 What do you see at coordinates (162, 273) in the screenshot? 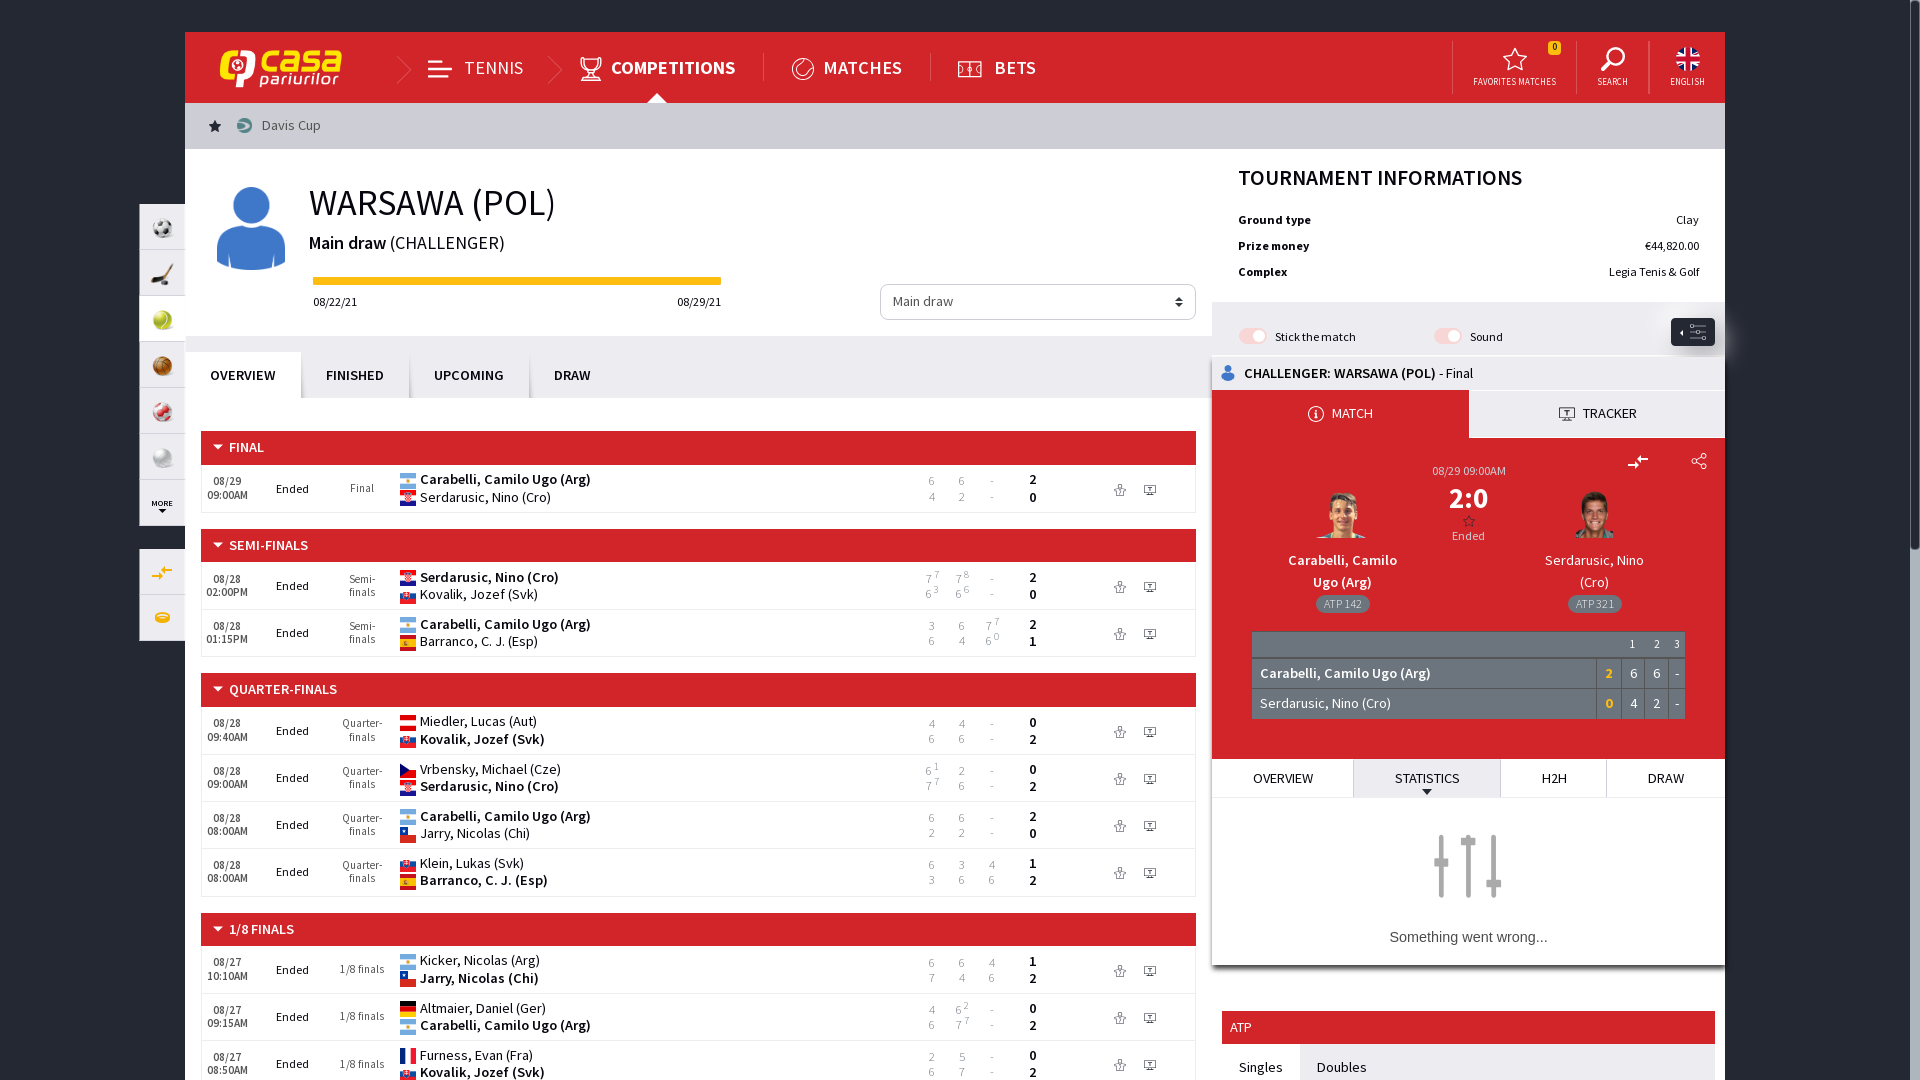
I see `Ice Hockey` at bounding box center [162, 273].